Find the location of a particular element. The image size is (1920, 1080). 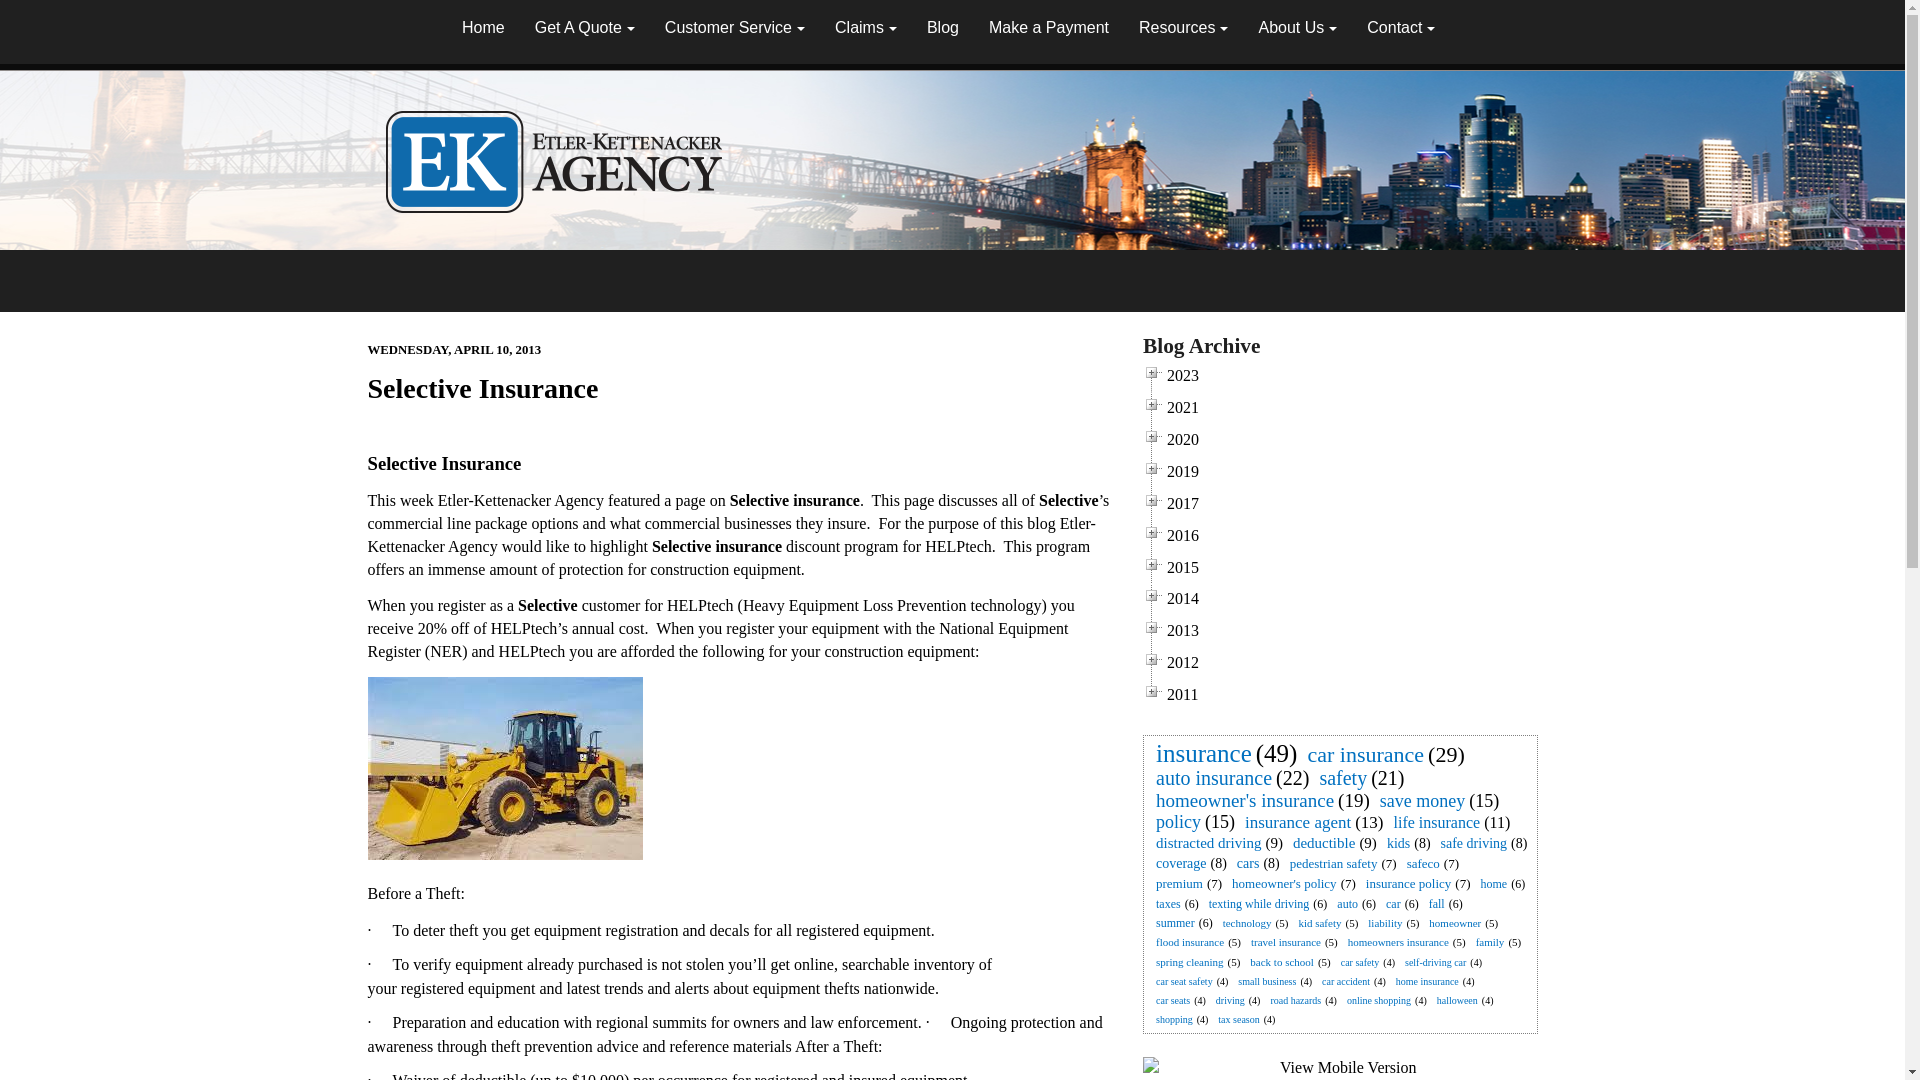

premium is located at coordinates (1180, 883).